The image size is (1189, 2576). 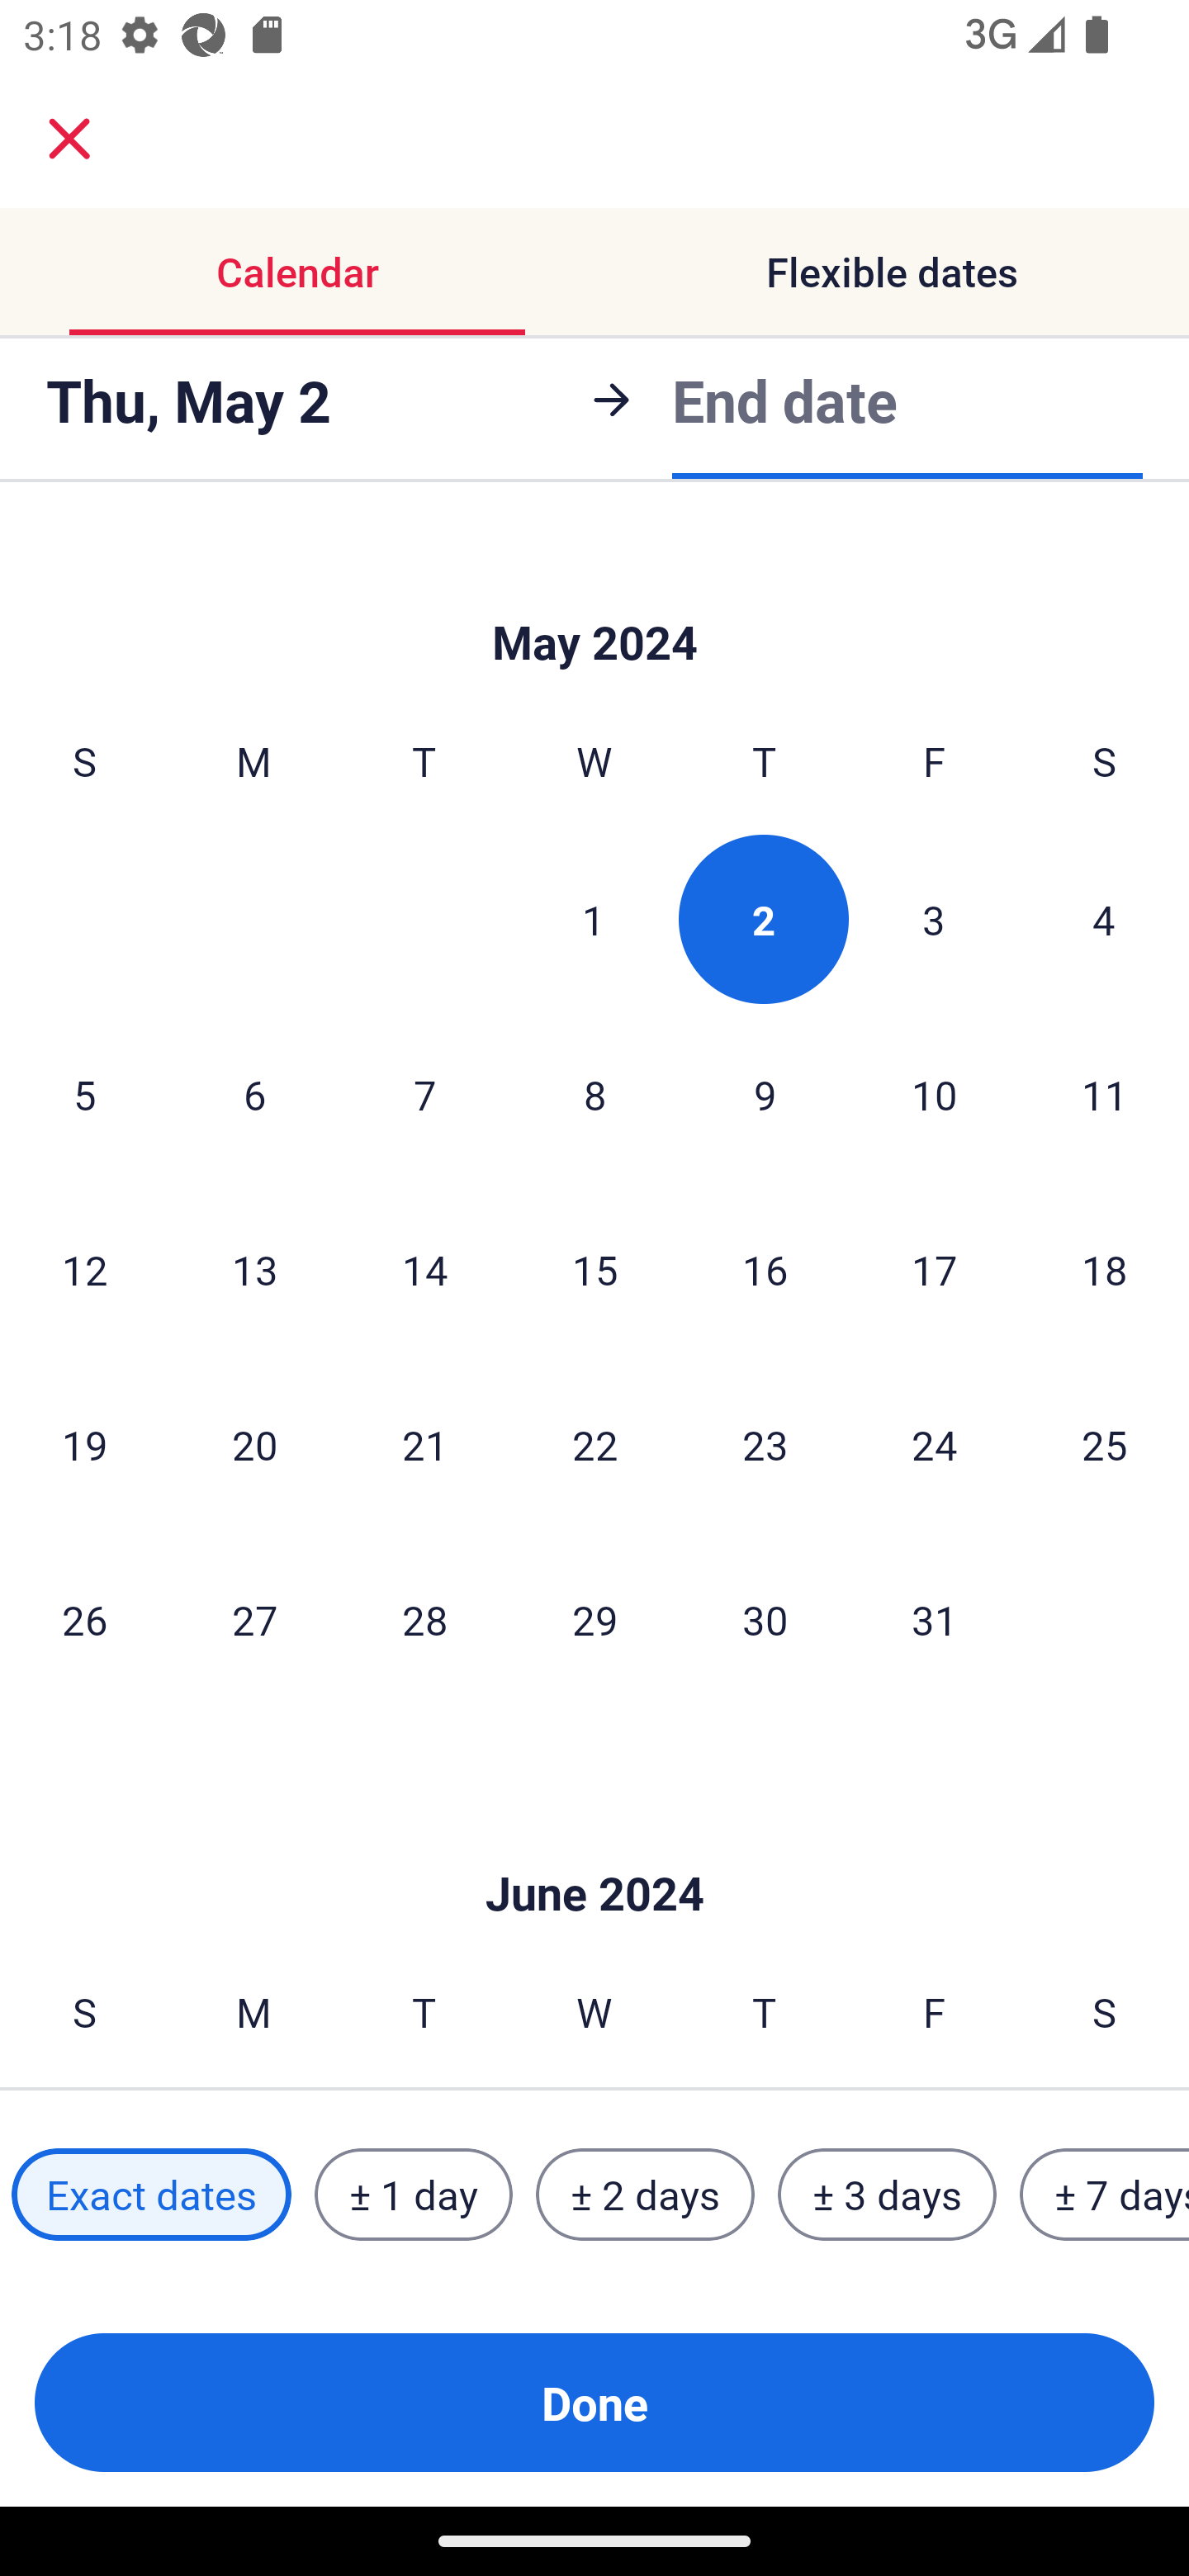 I want to click on 10 Friday, May 10, 2024, so click(x=935, y=1095).